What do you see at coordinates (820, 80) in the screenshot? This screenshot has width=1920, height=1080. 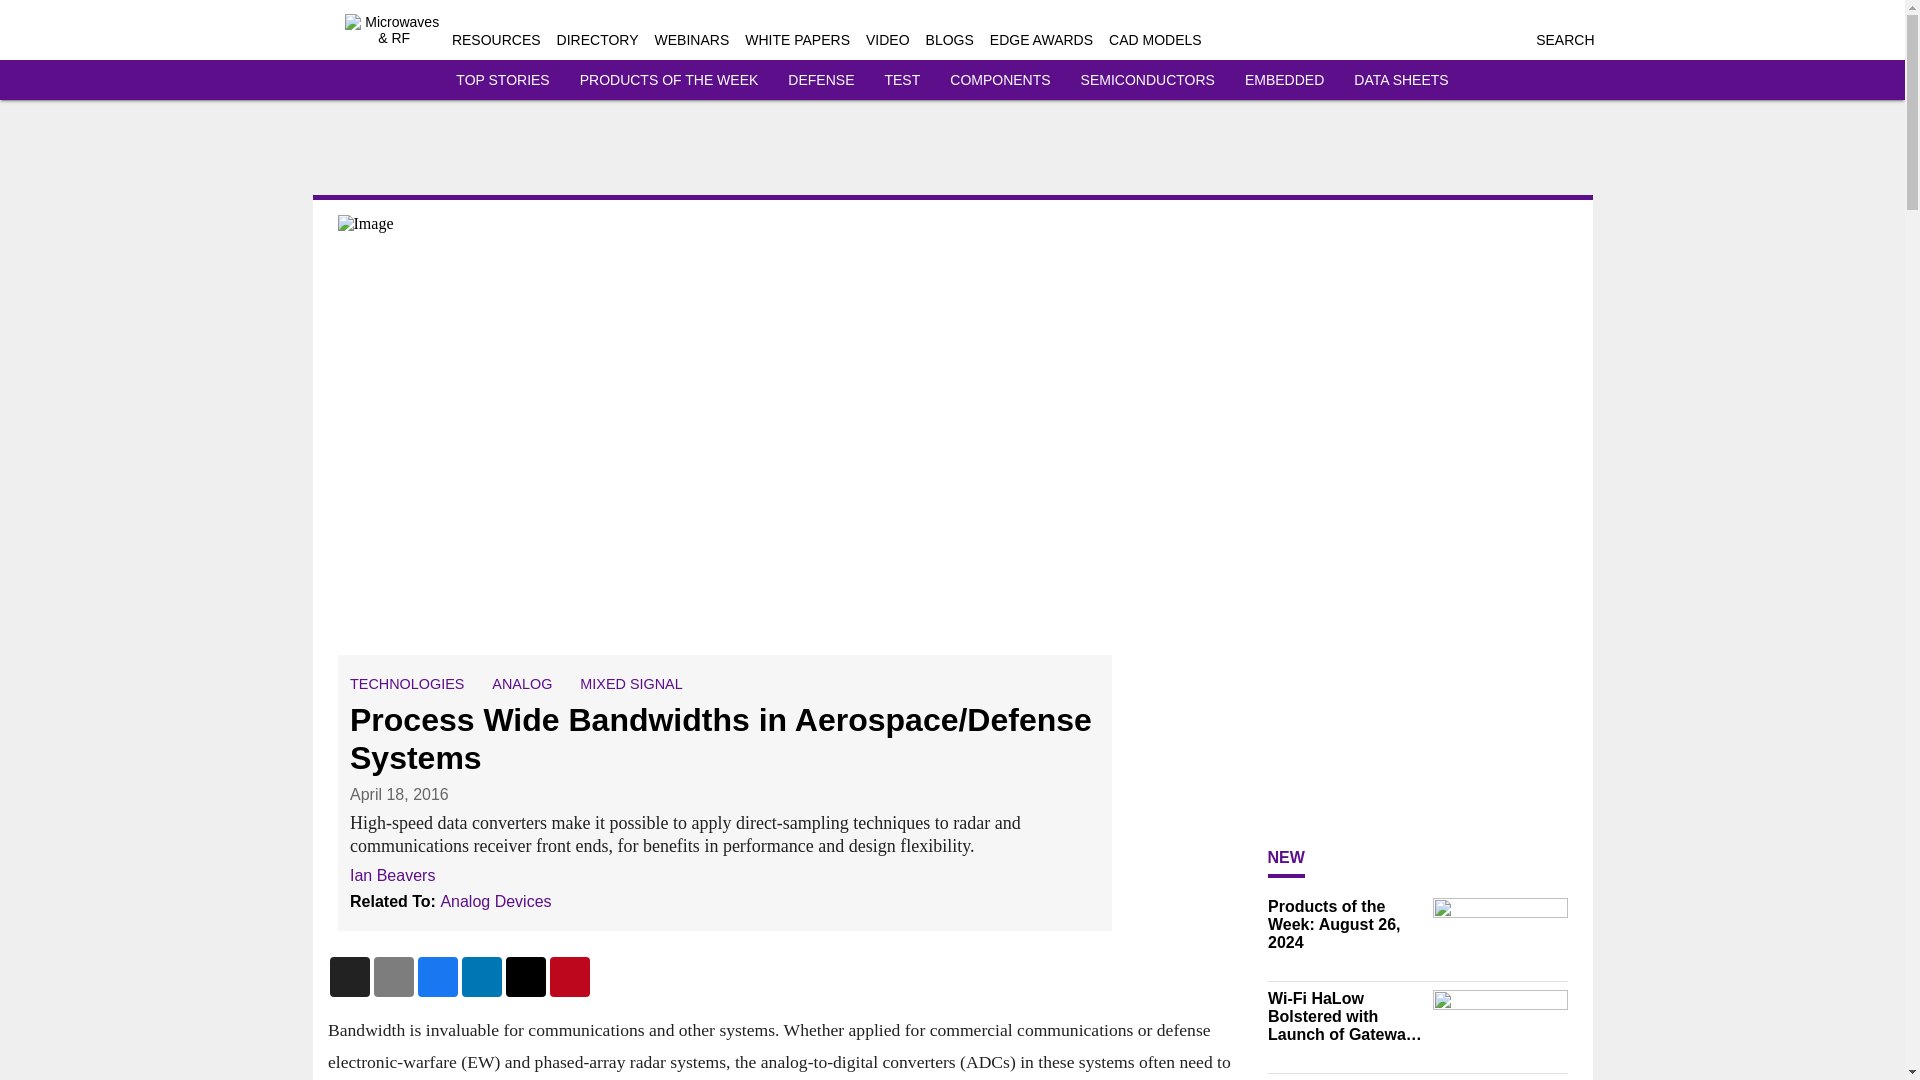 I see `DEFENSE` at bounding box center [820, 80].